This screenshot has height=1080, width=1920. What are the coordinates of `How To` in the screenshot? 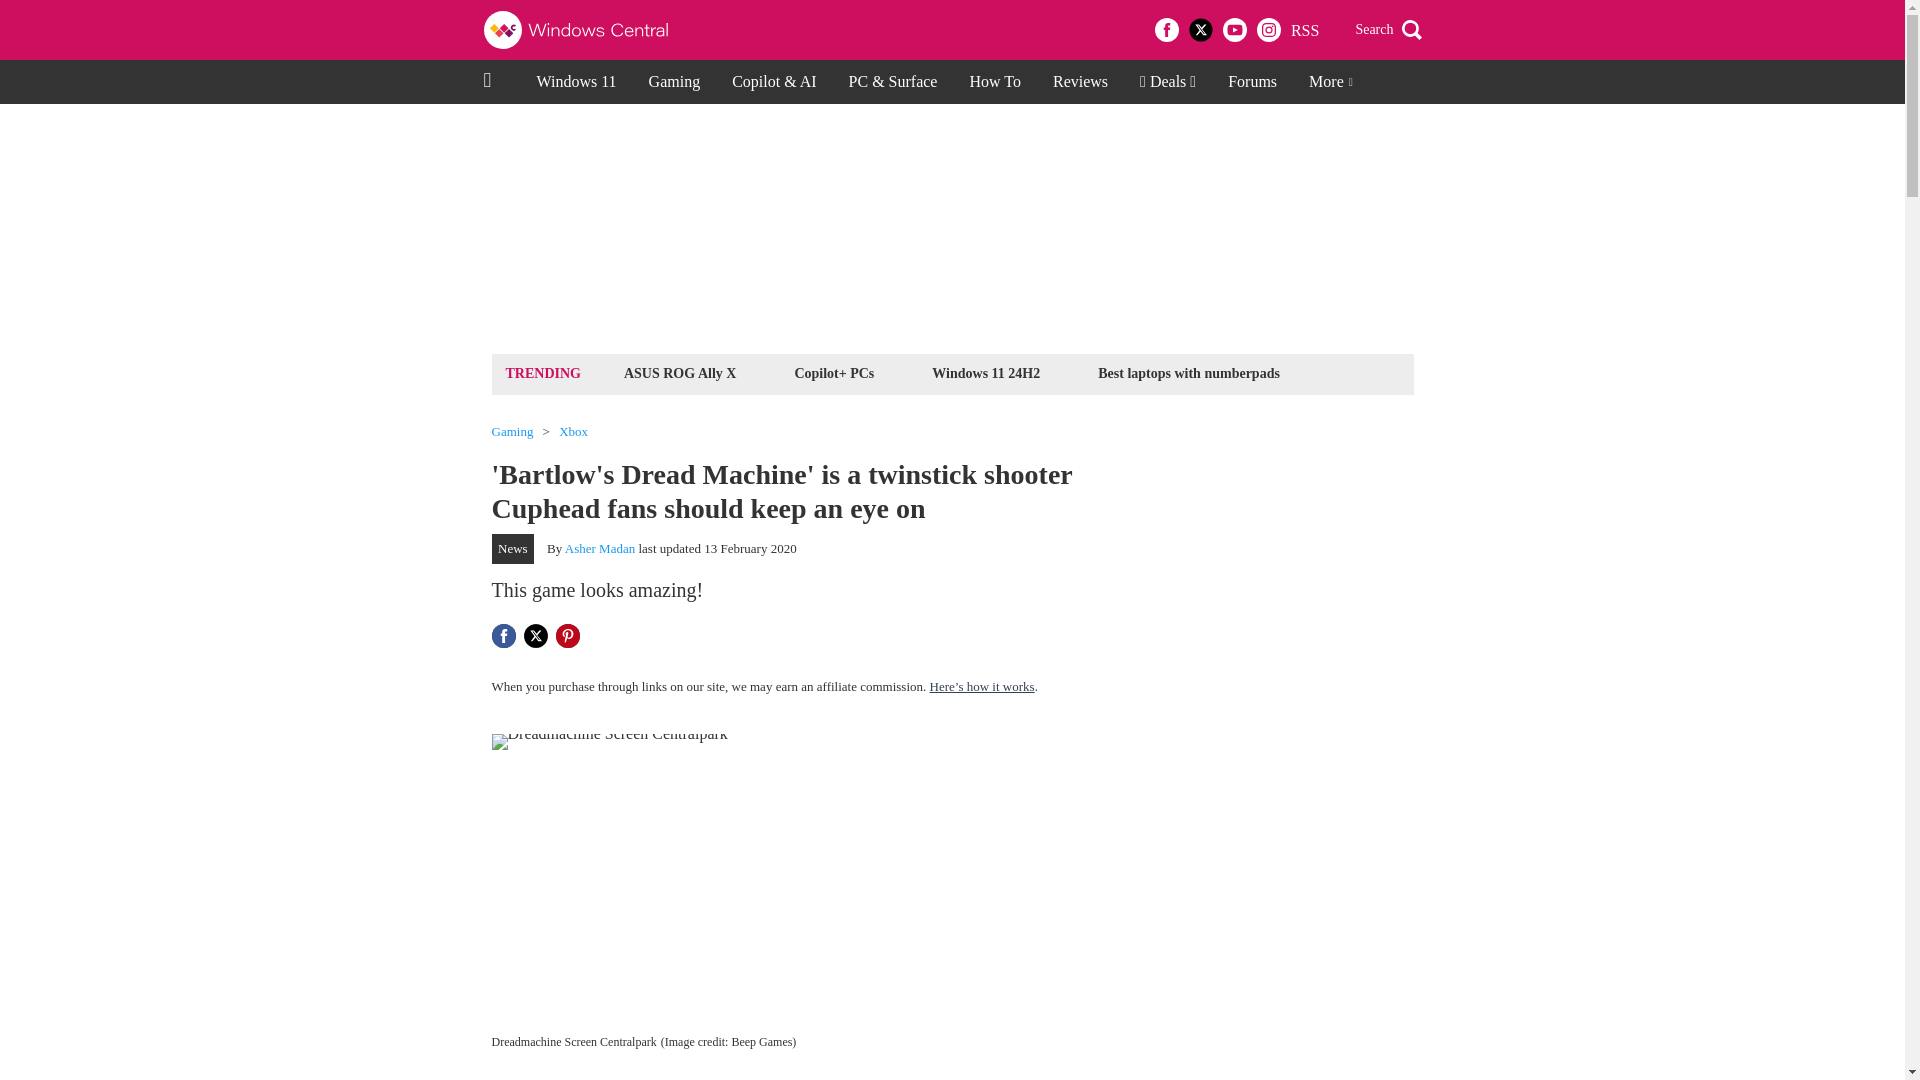 It's located at (994, 82).